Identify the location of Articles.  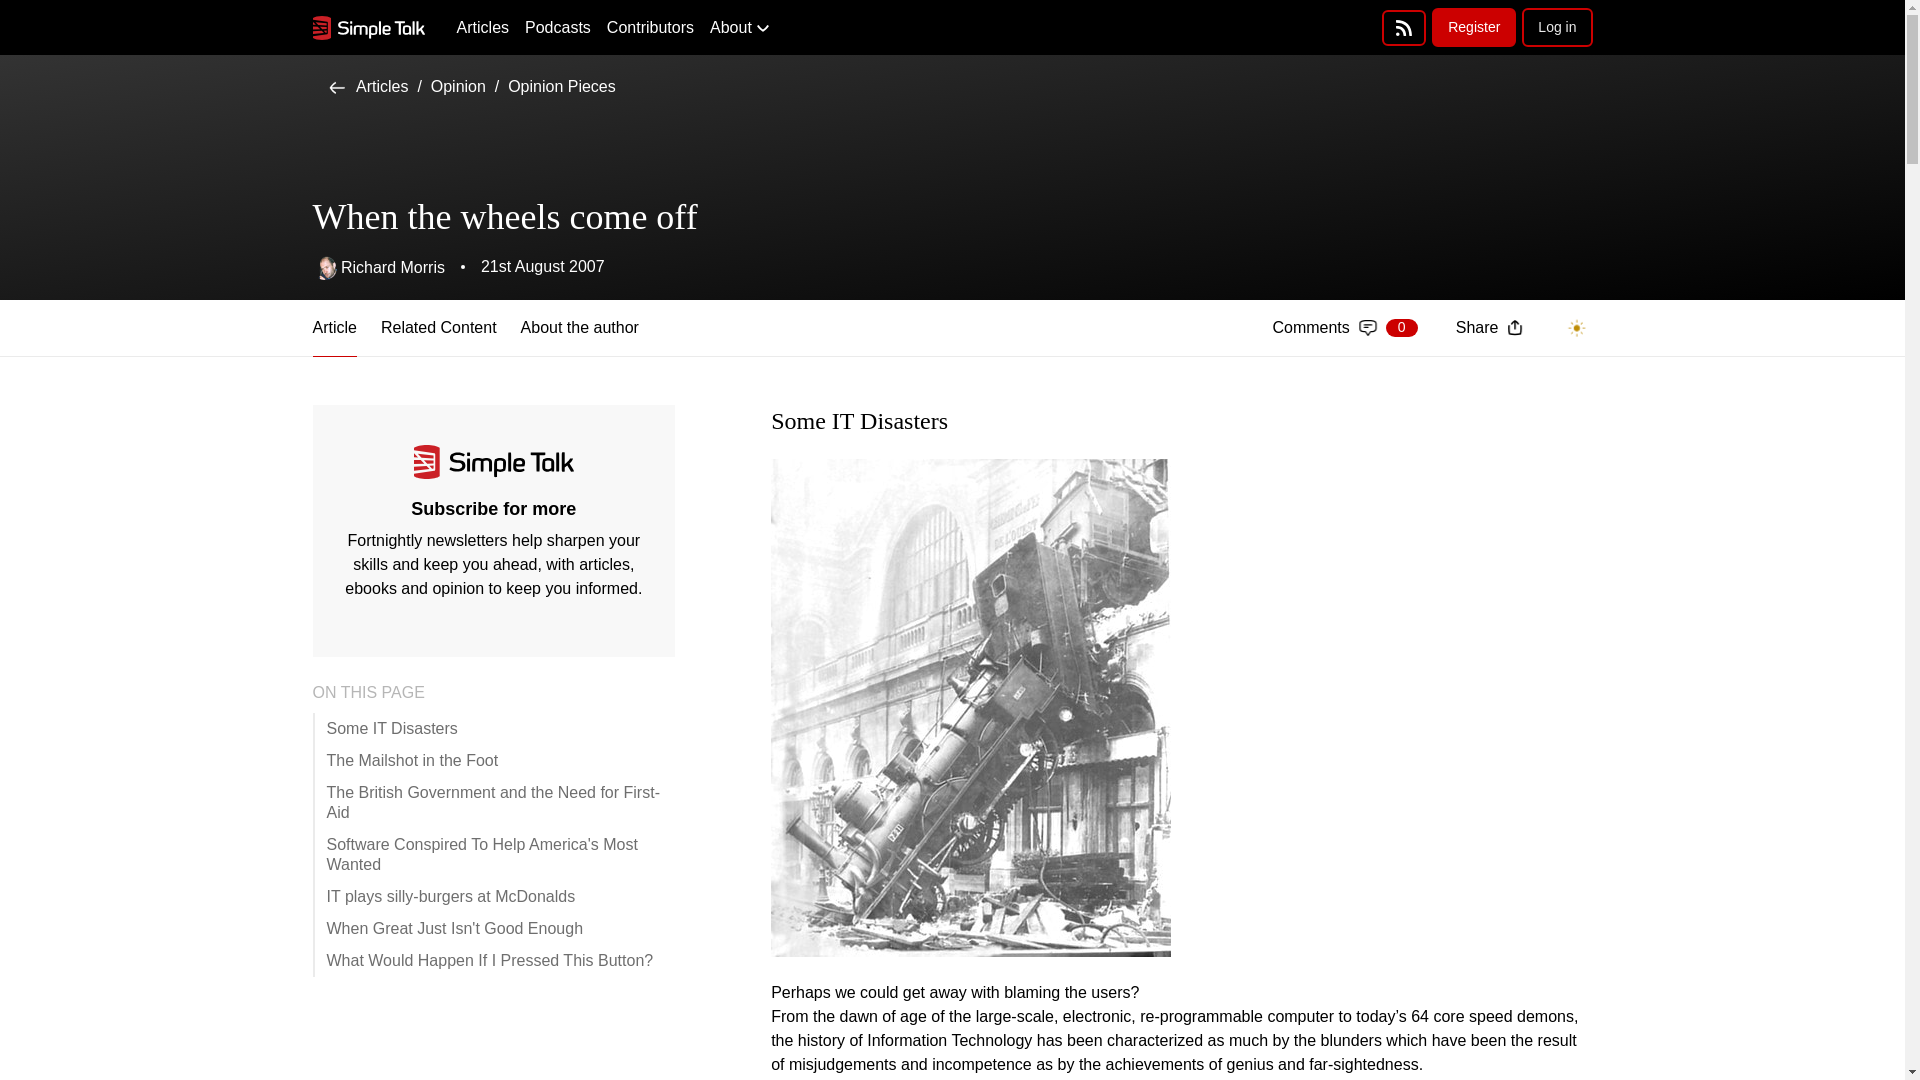
(1556, 27).